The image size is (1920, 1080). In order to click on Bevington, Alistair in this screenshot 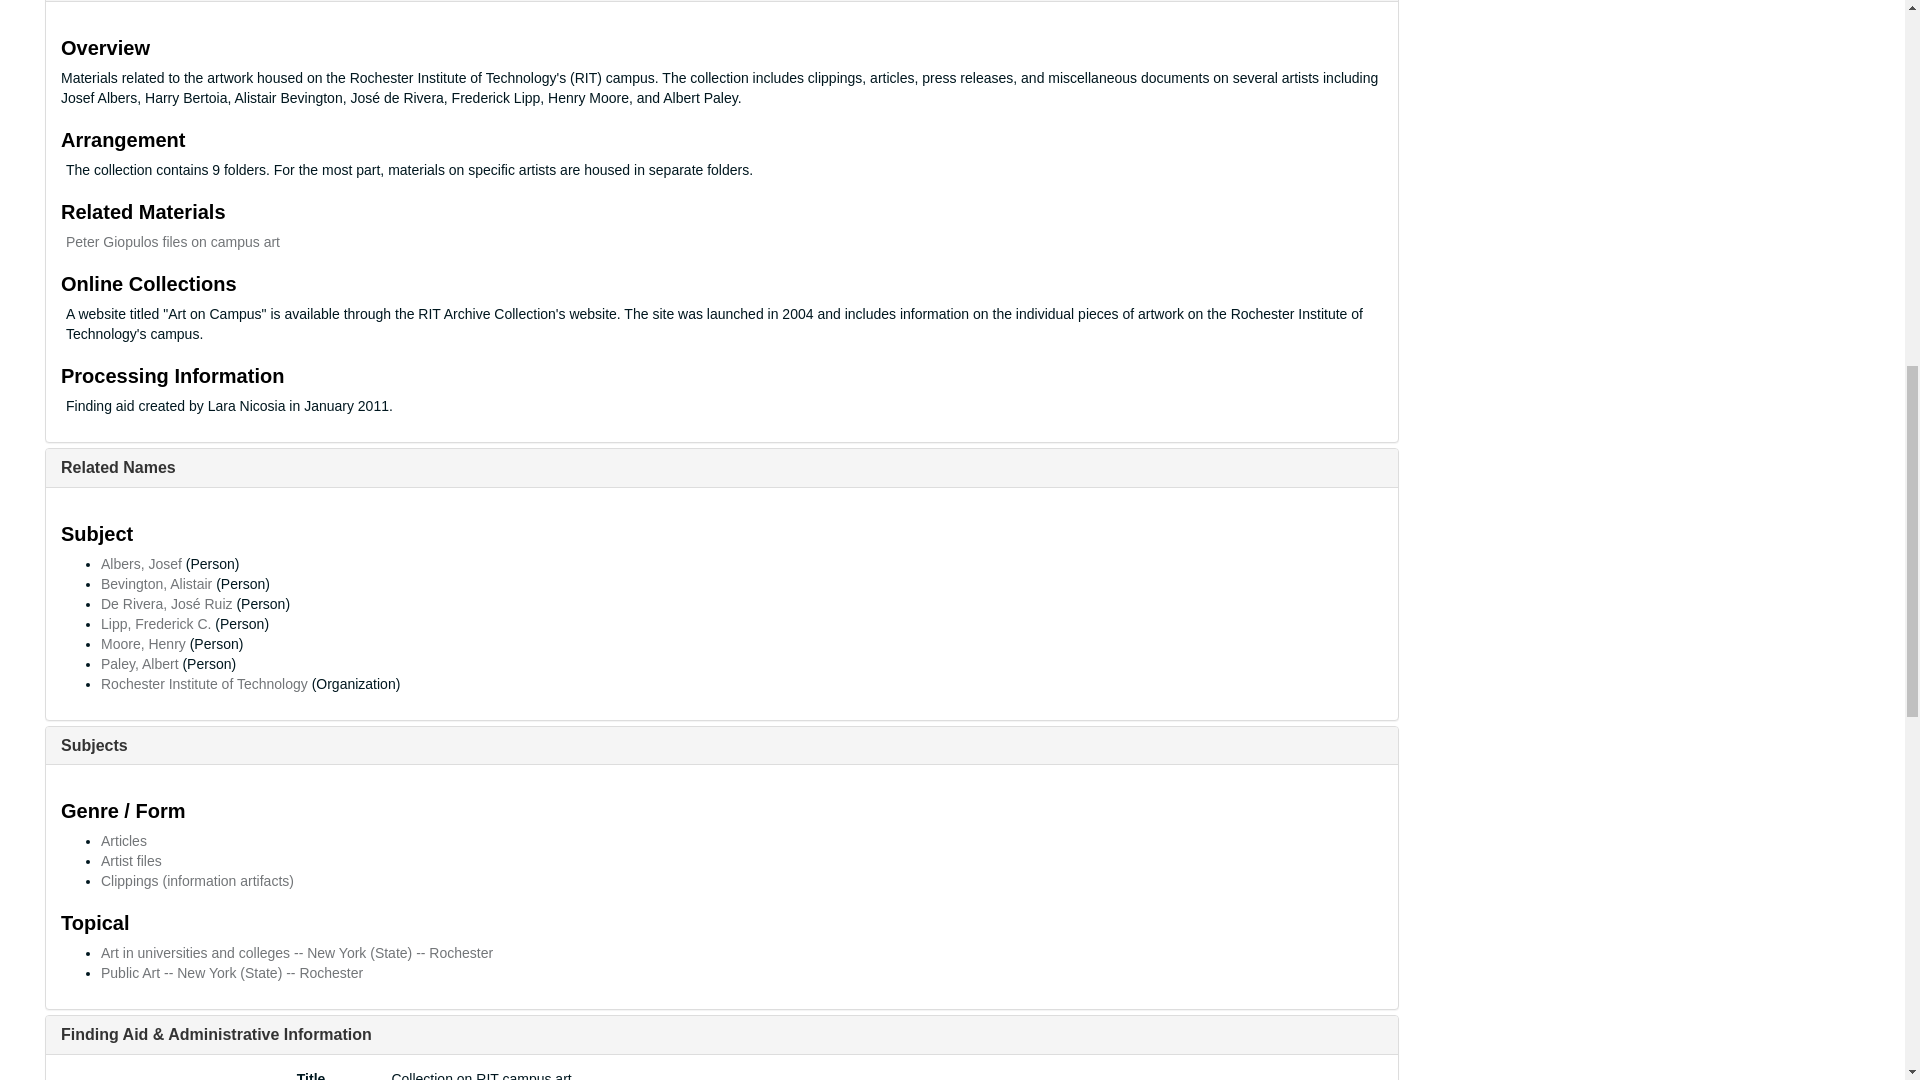, I will do `click(156, 583)`.